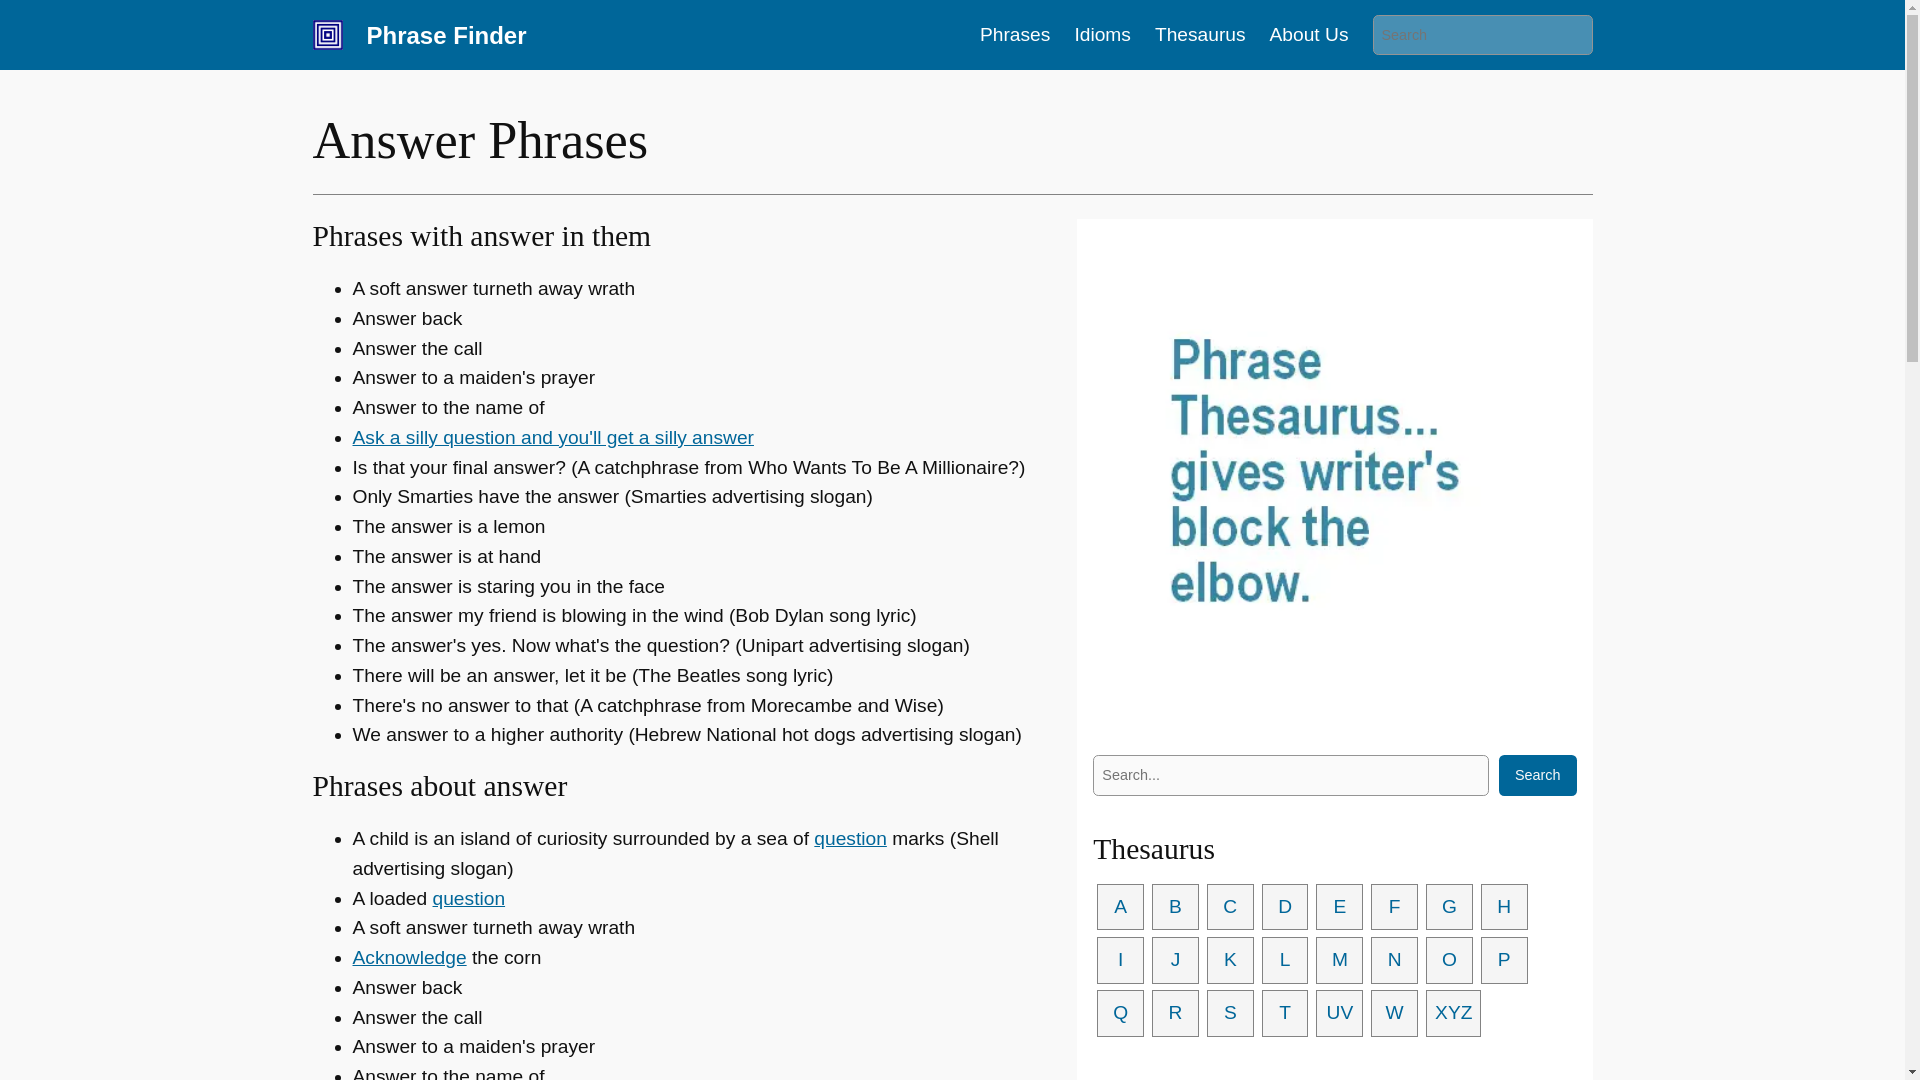  What do you see at coordinates (470, 898) in the screenshot?
I see `question` at bounding box center [470, 898].